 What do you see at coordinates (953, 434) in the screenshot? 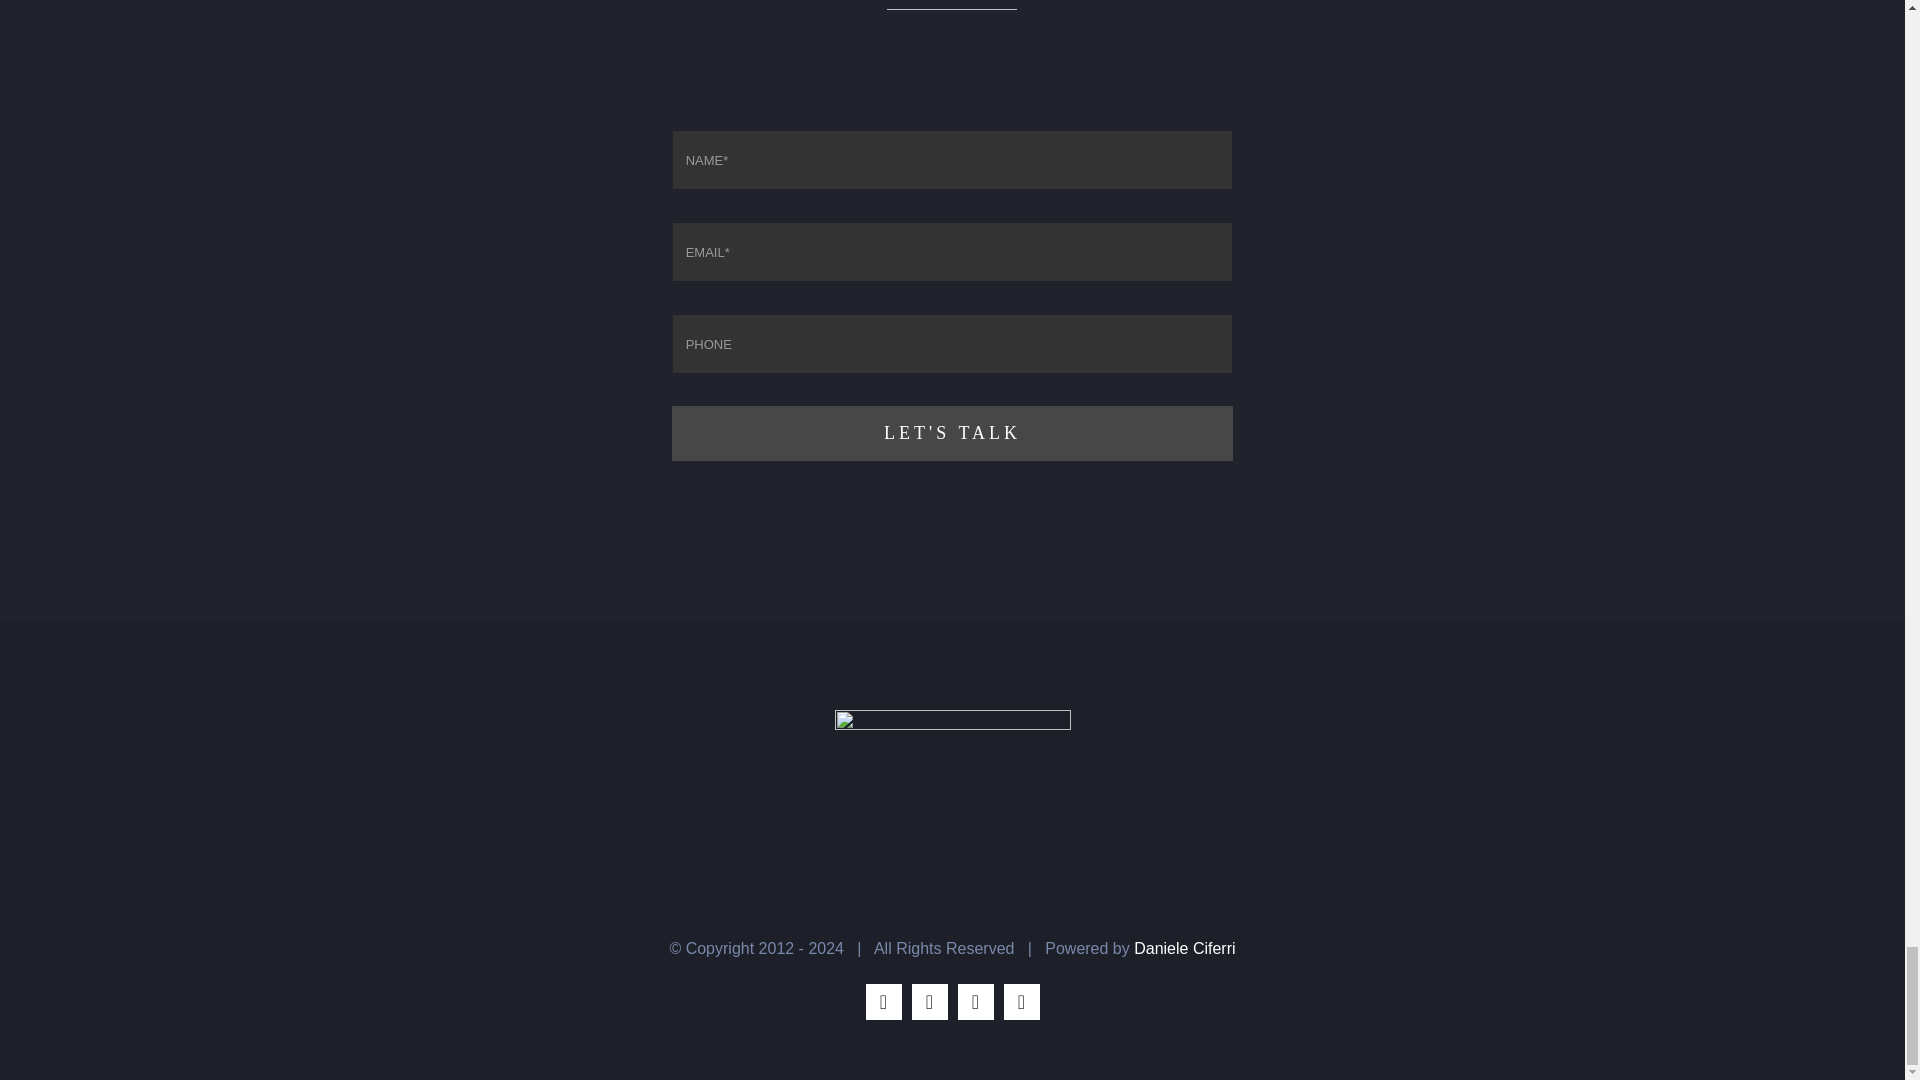
I see `LET'S TALK` at bounding box center [953, 434].